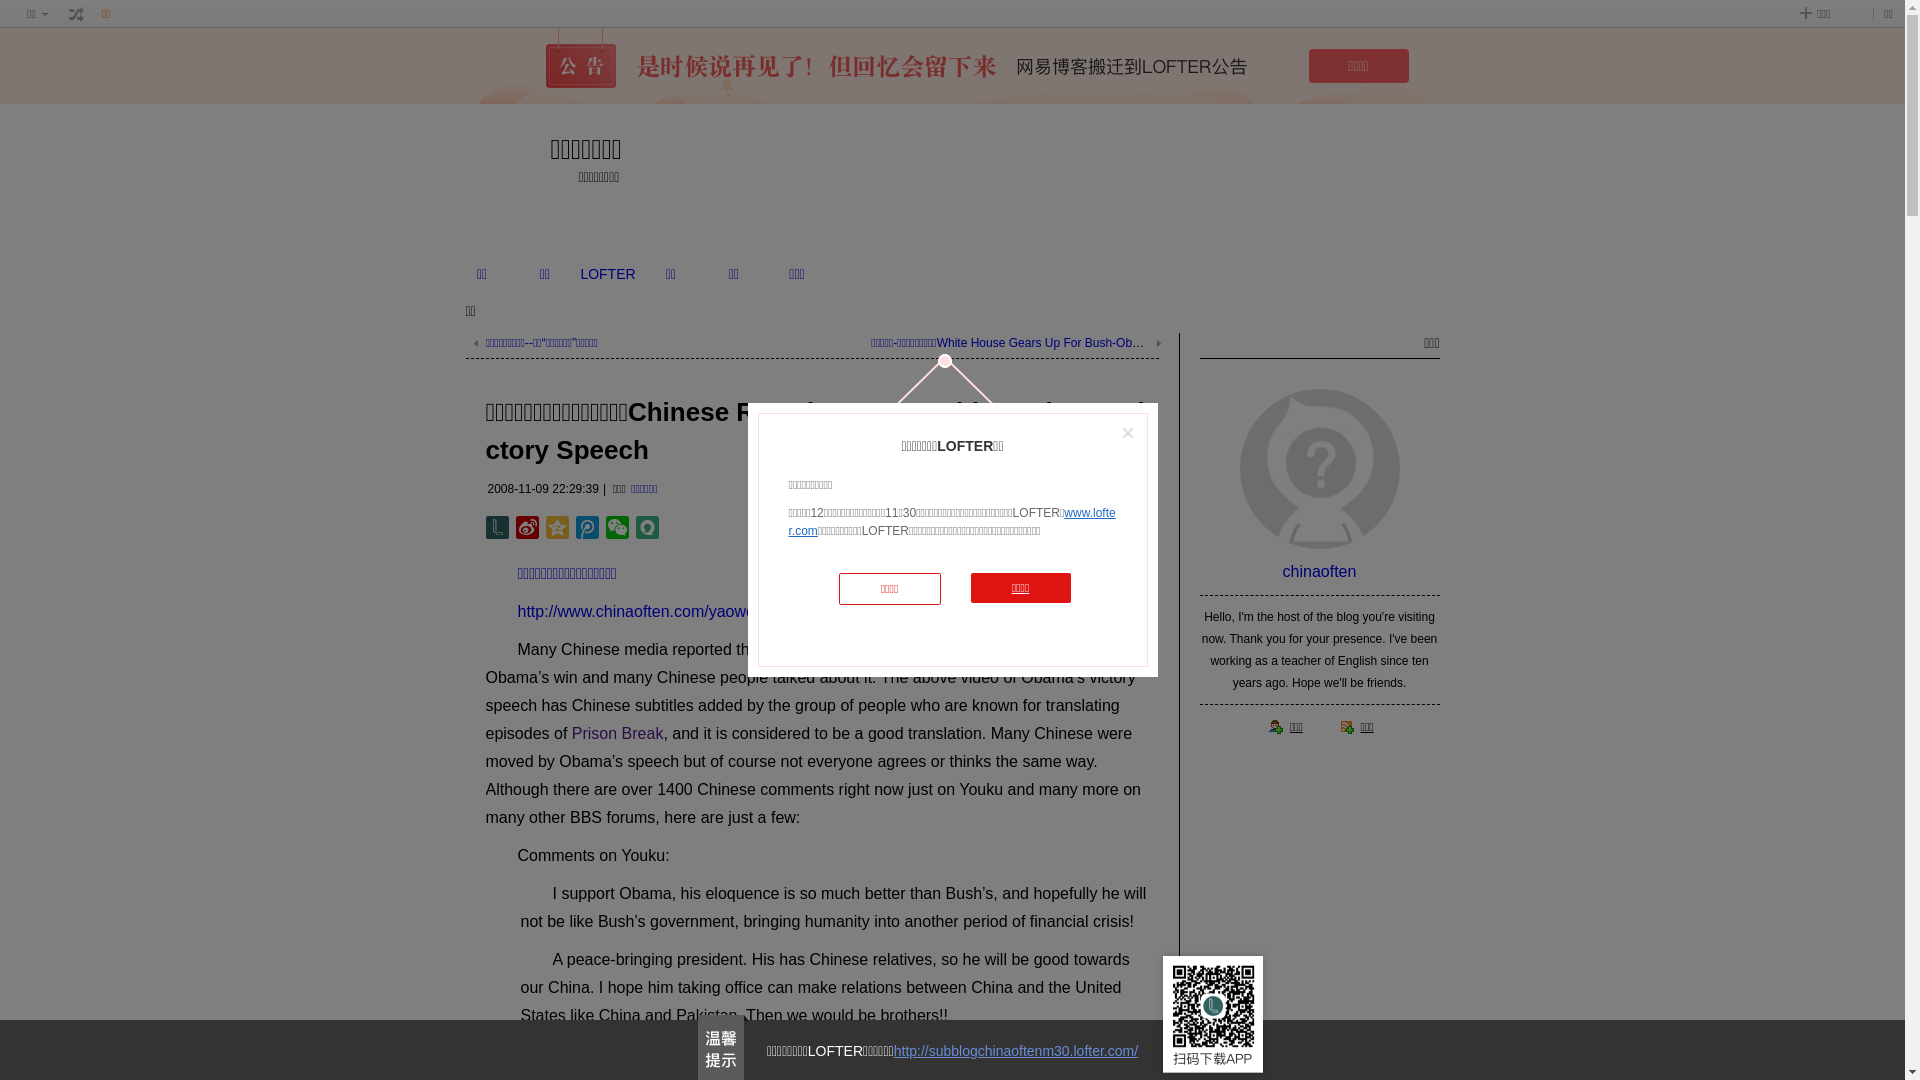 The image size is (1920, 1080). Describe the element at coordinates (77, 14) in the screenshot. I see ` ` at that location.